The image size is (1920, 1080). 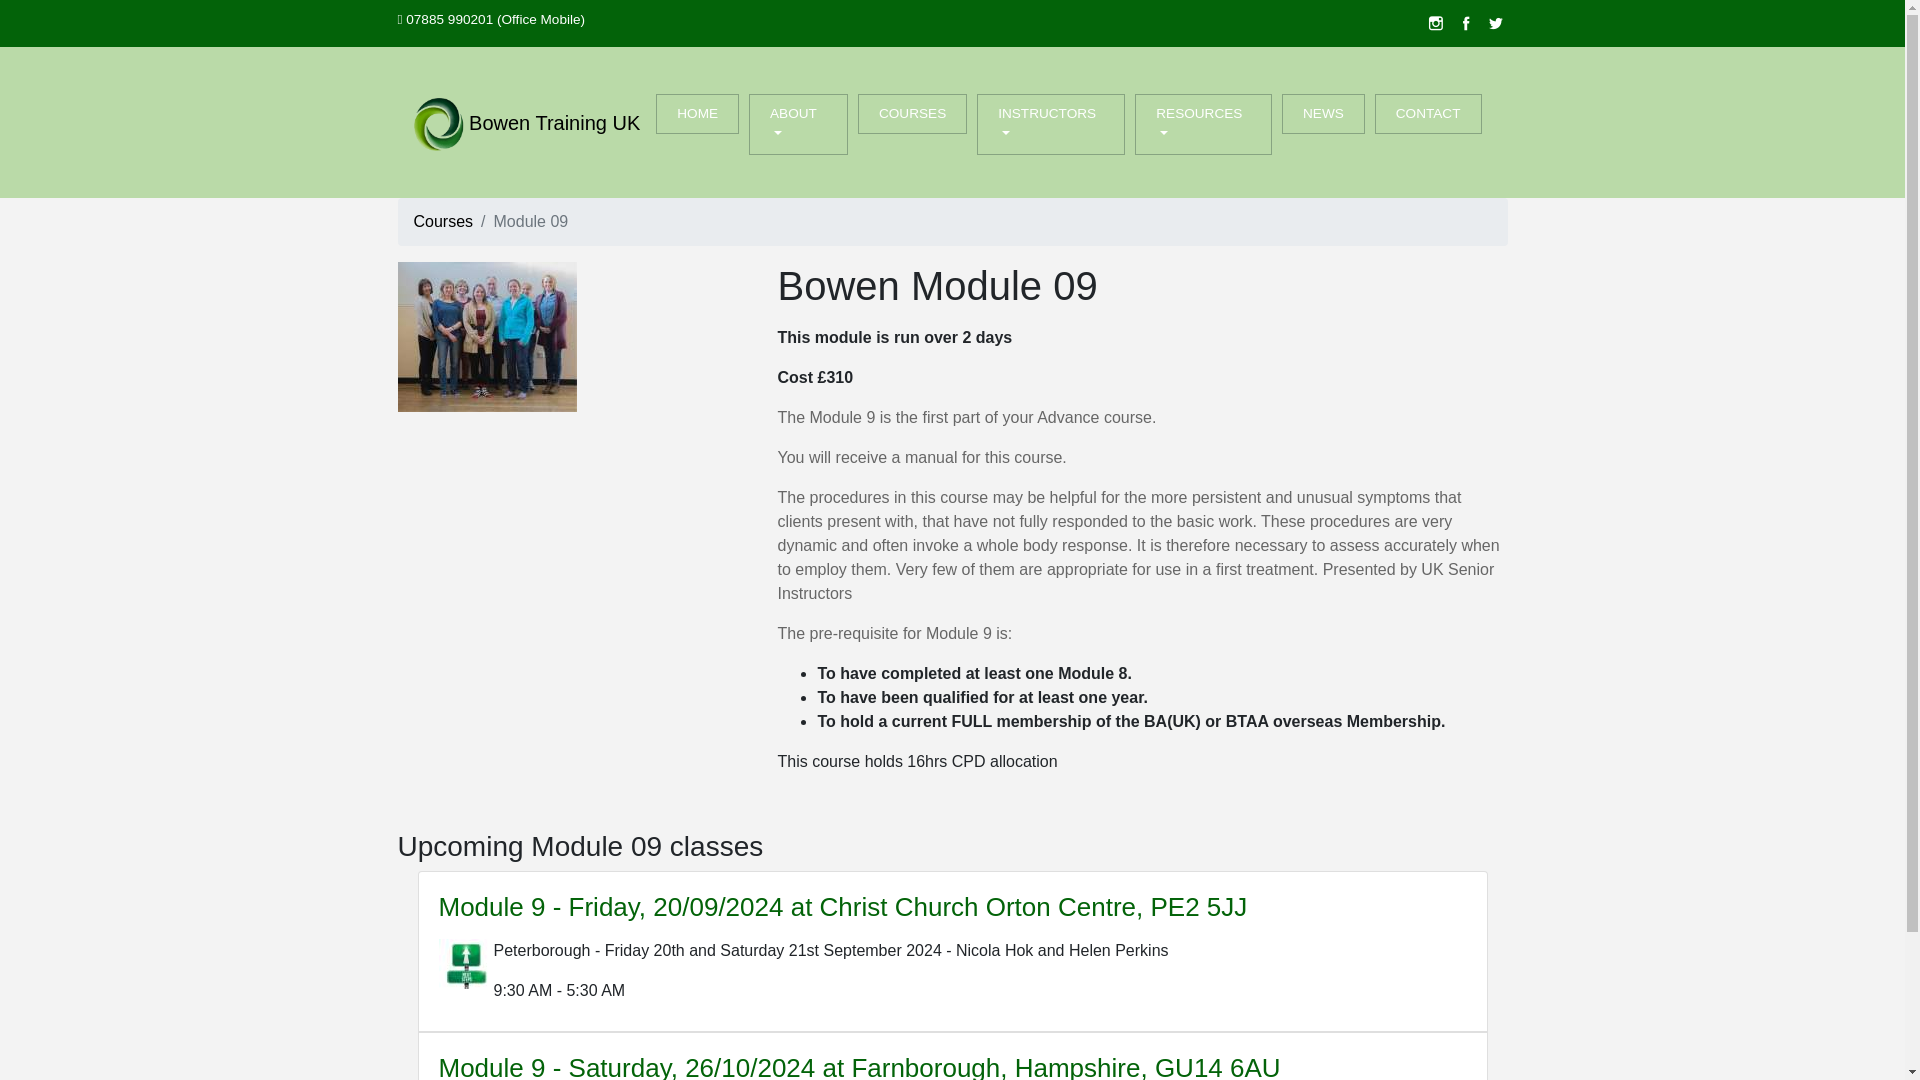 I want to click on RESOURCES, so click(x=1202, y=124).